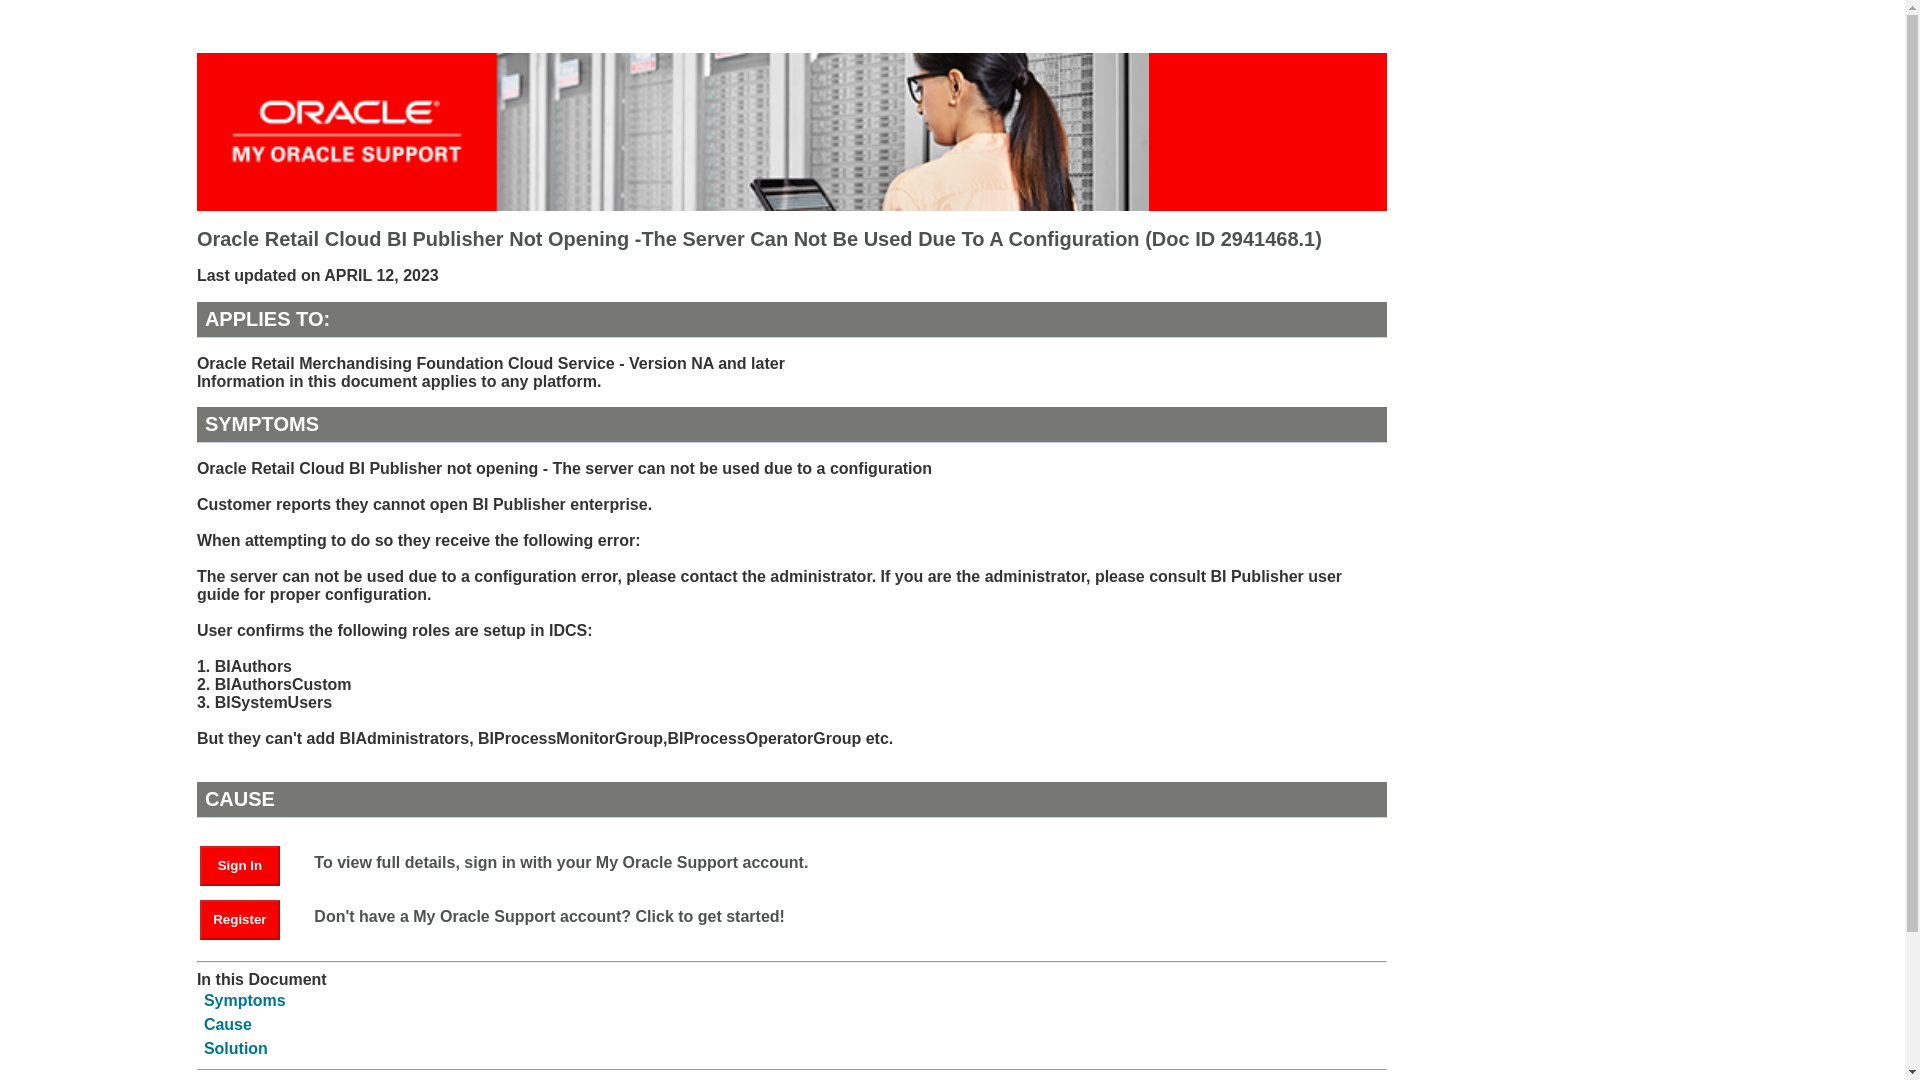 The width and height of the screenshot is (1920, 1080). Describe the element at coordinates (240, 865) in the screenshot. I see `Sign In` at that location.